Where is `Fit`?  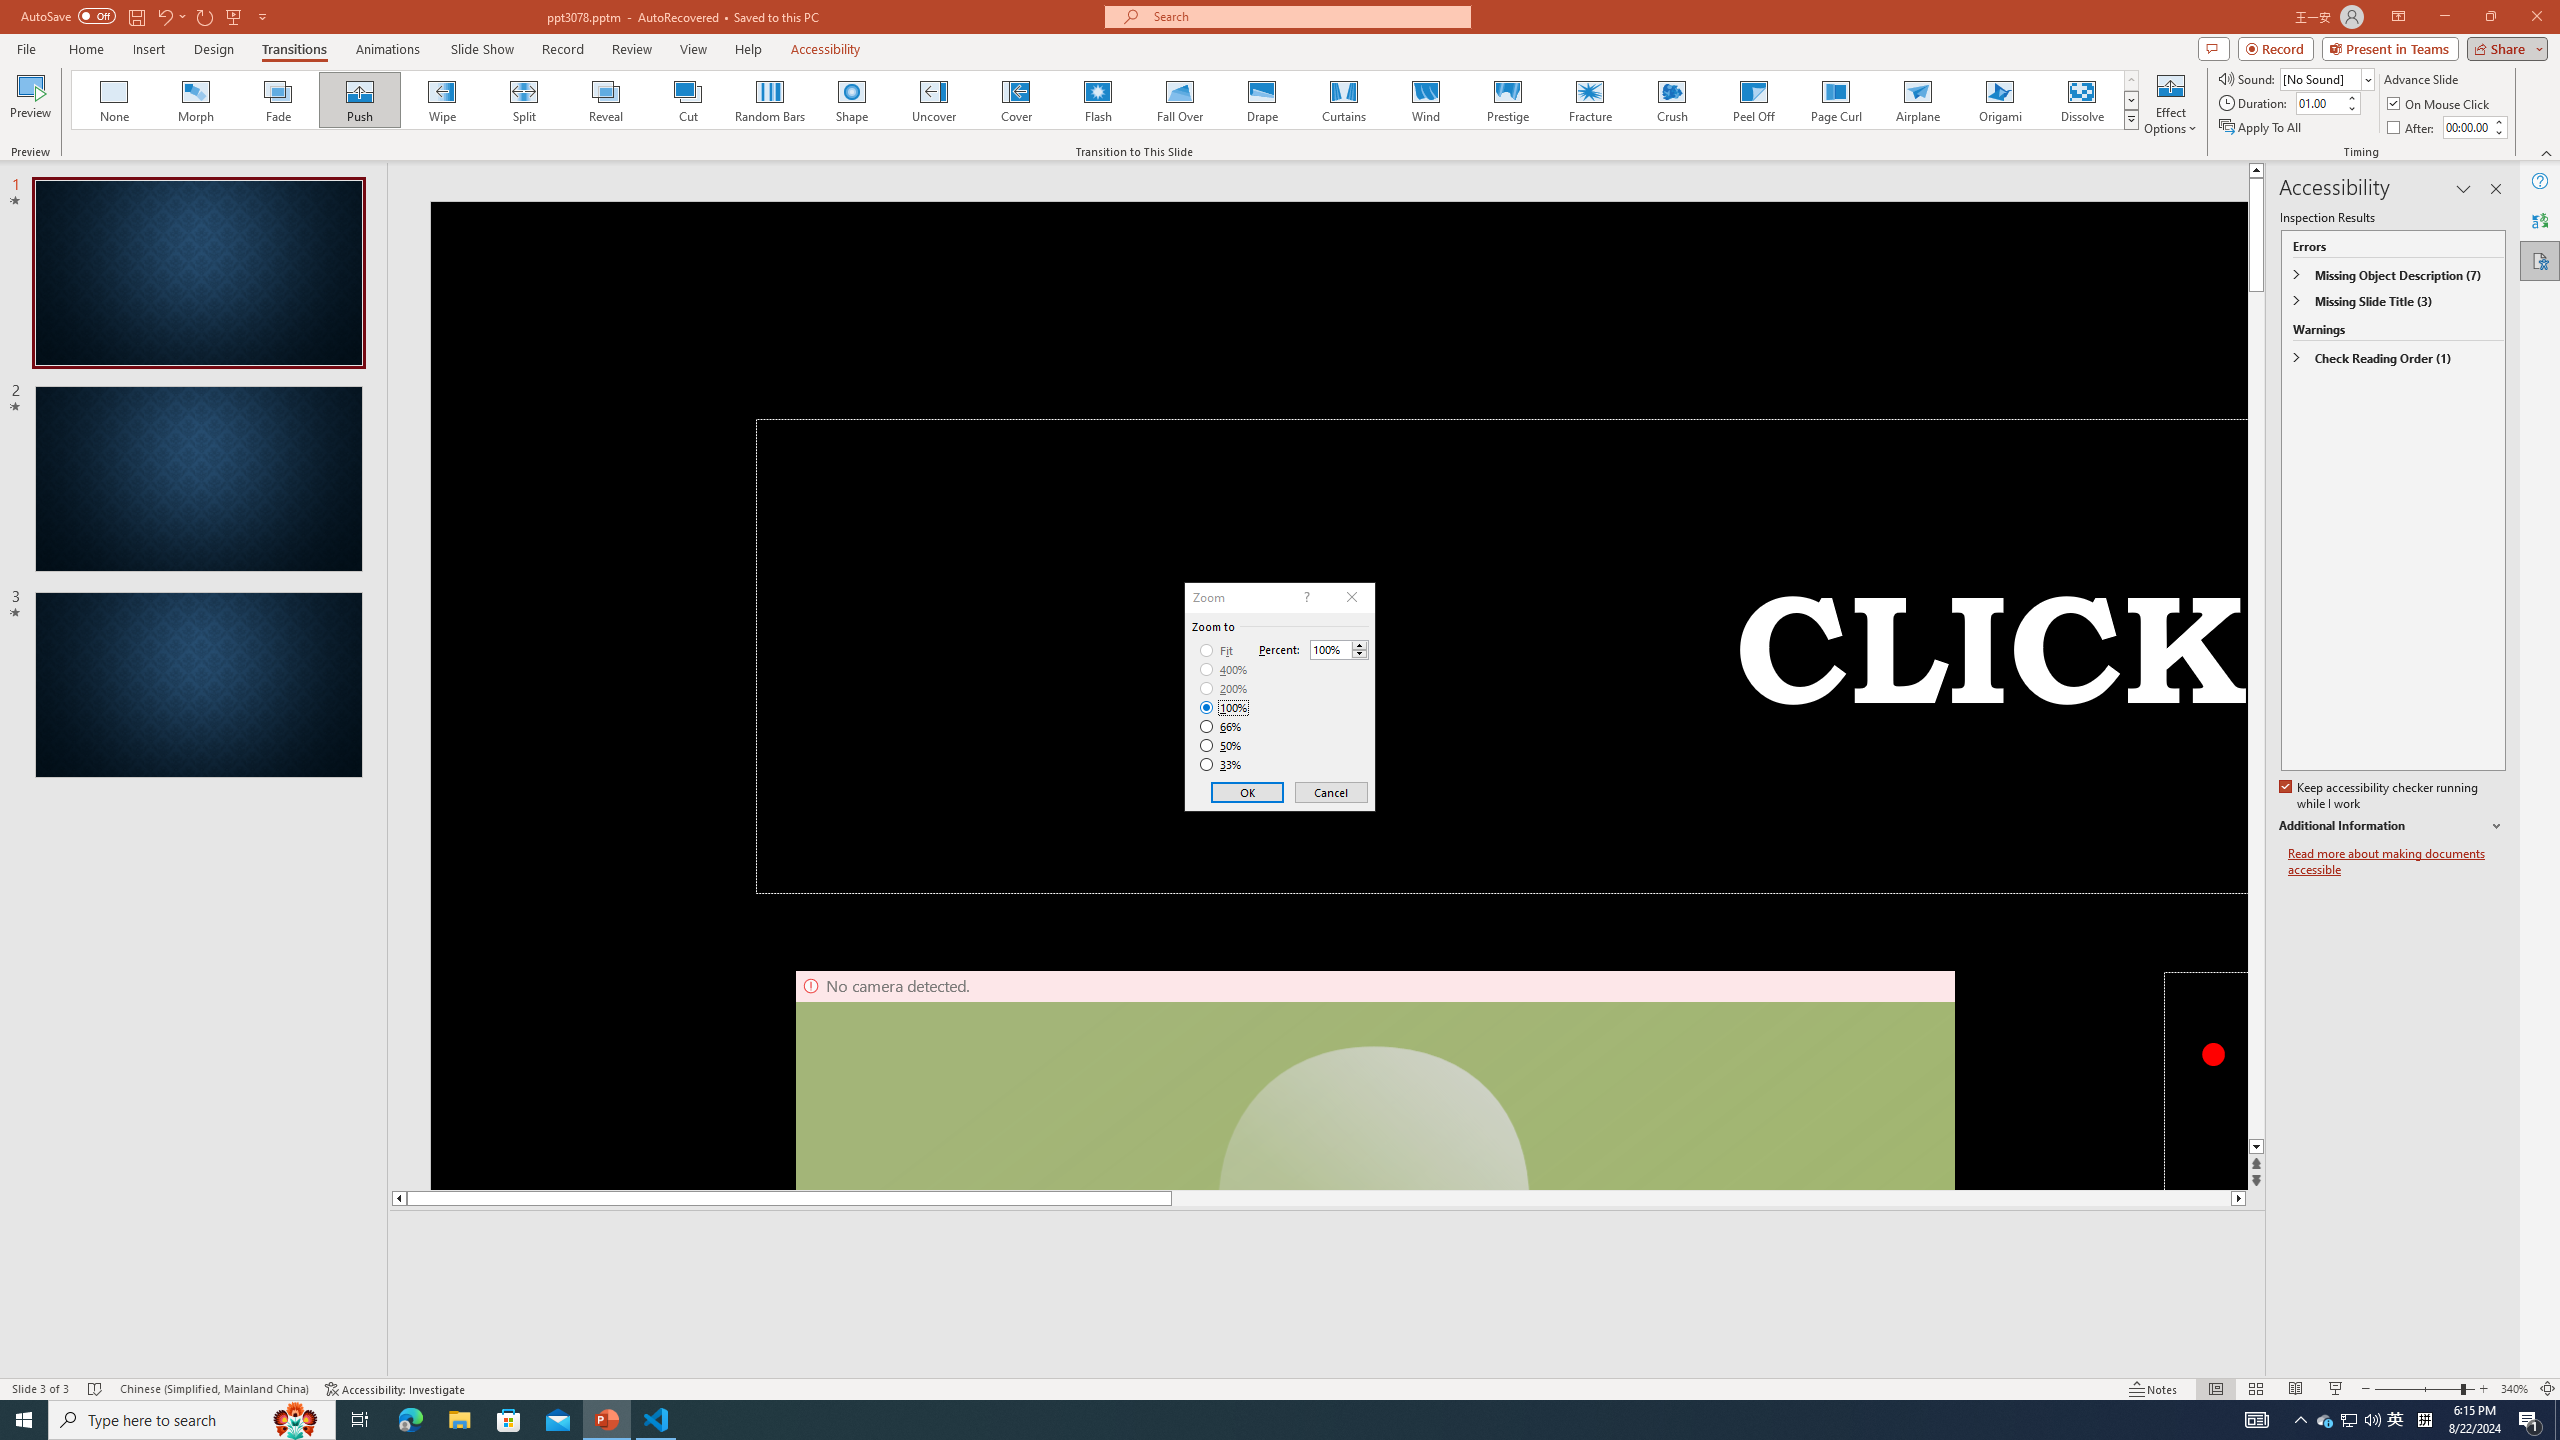 Fit is located at coordinates (1216, 651).